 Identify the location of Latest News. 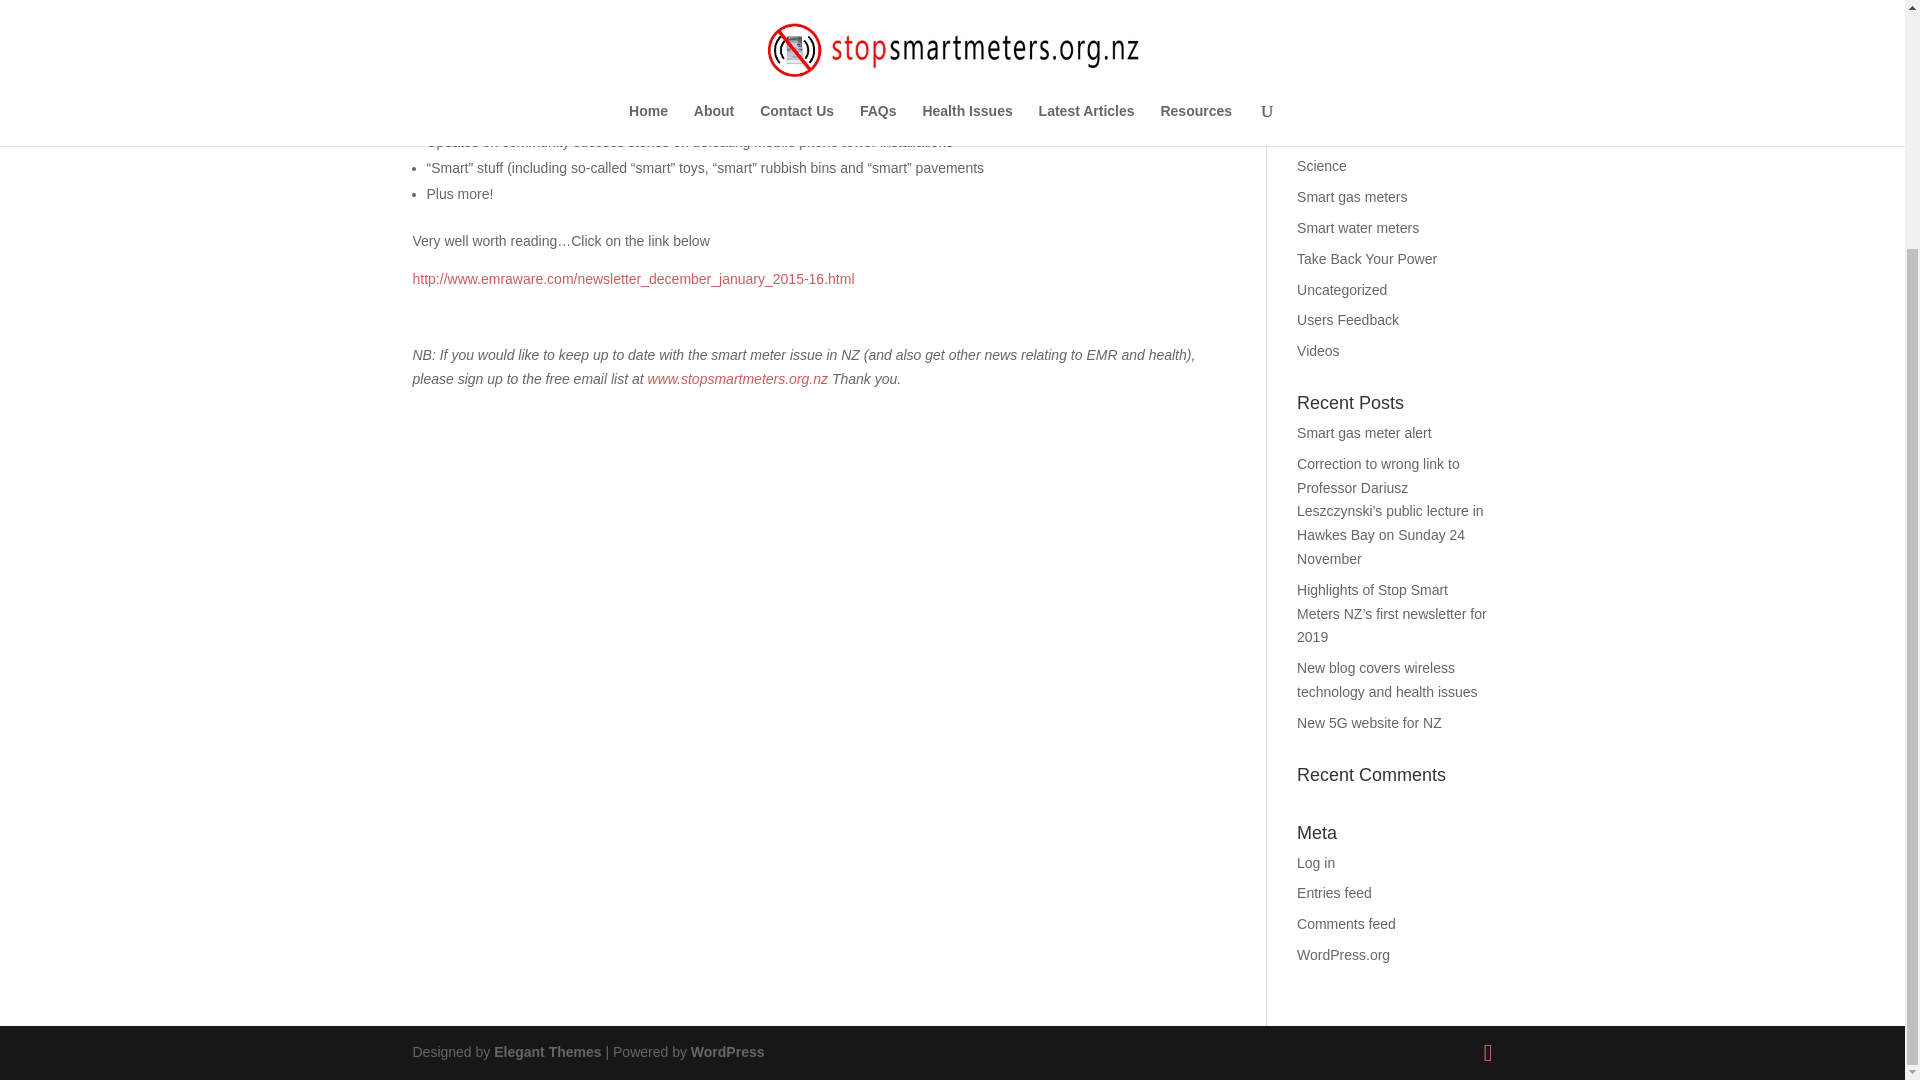
(1336, 105).